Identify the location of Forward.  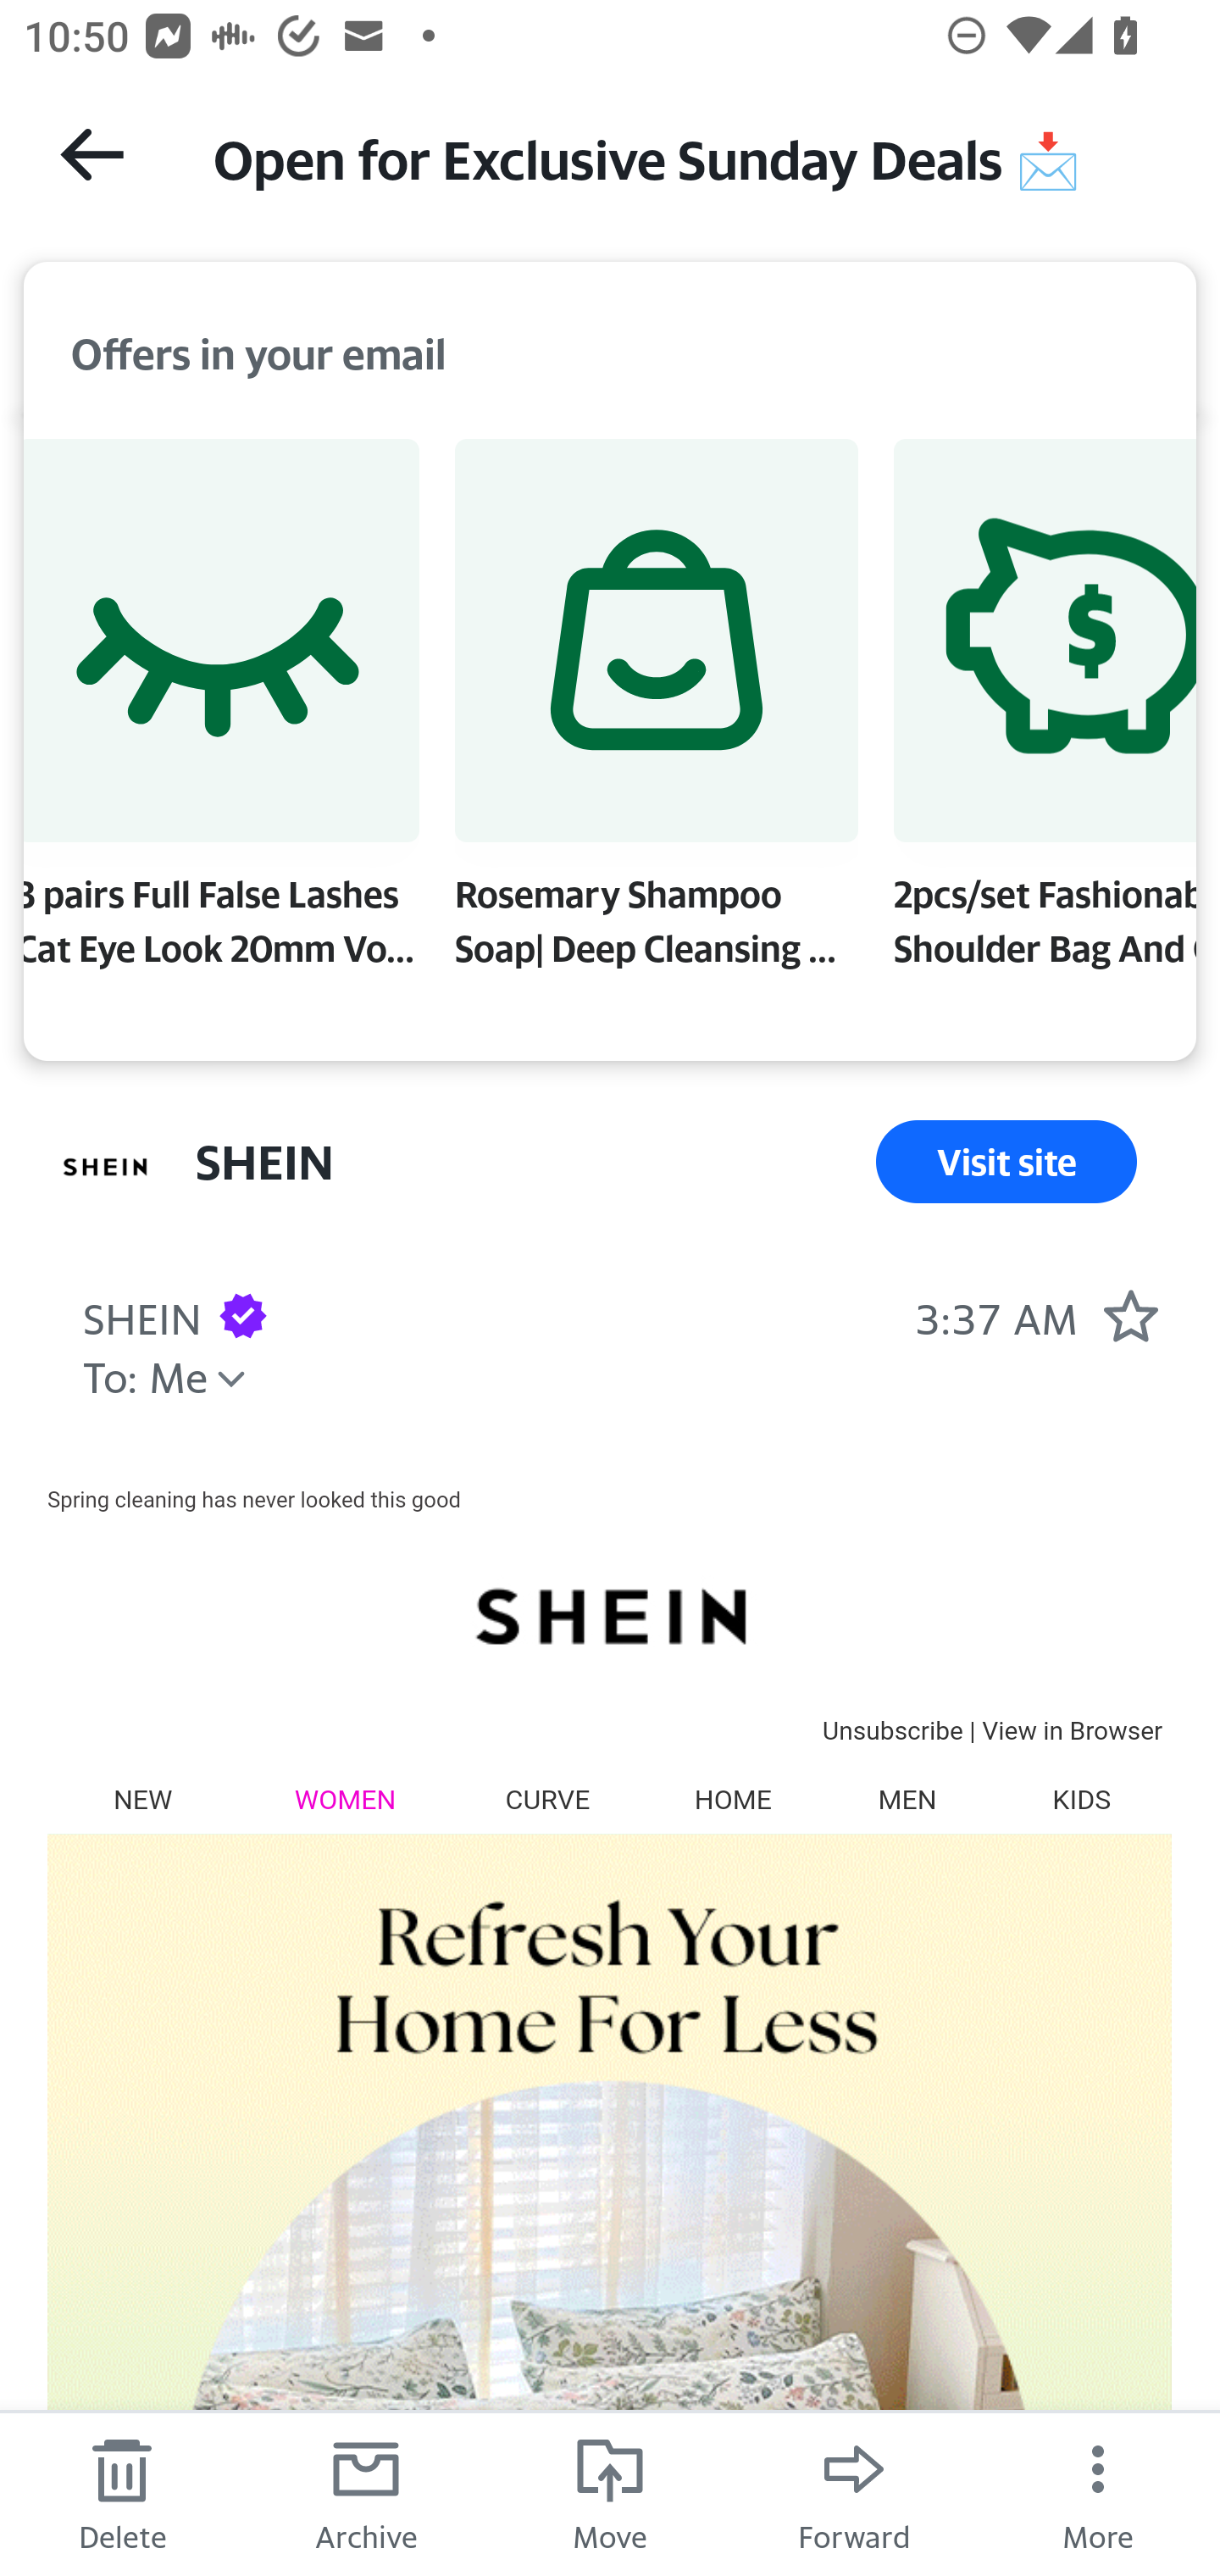
(854, 2493).